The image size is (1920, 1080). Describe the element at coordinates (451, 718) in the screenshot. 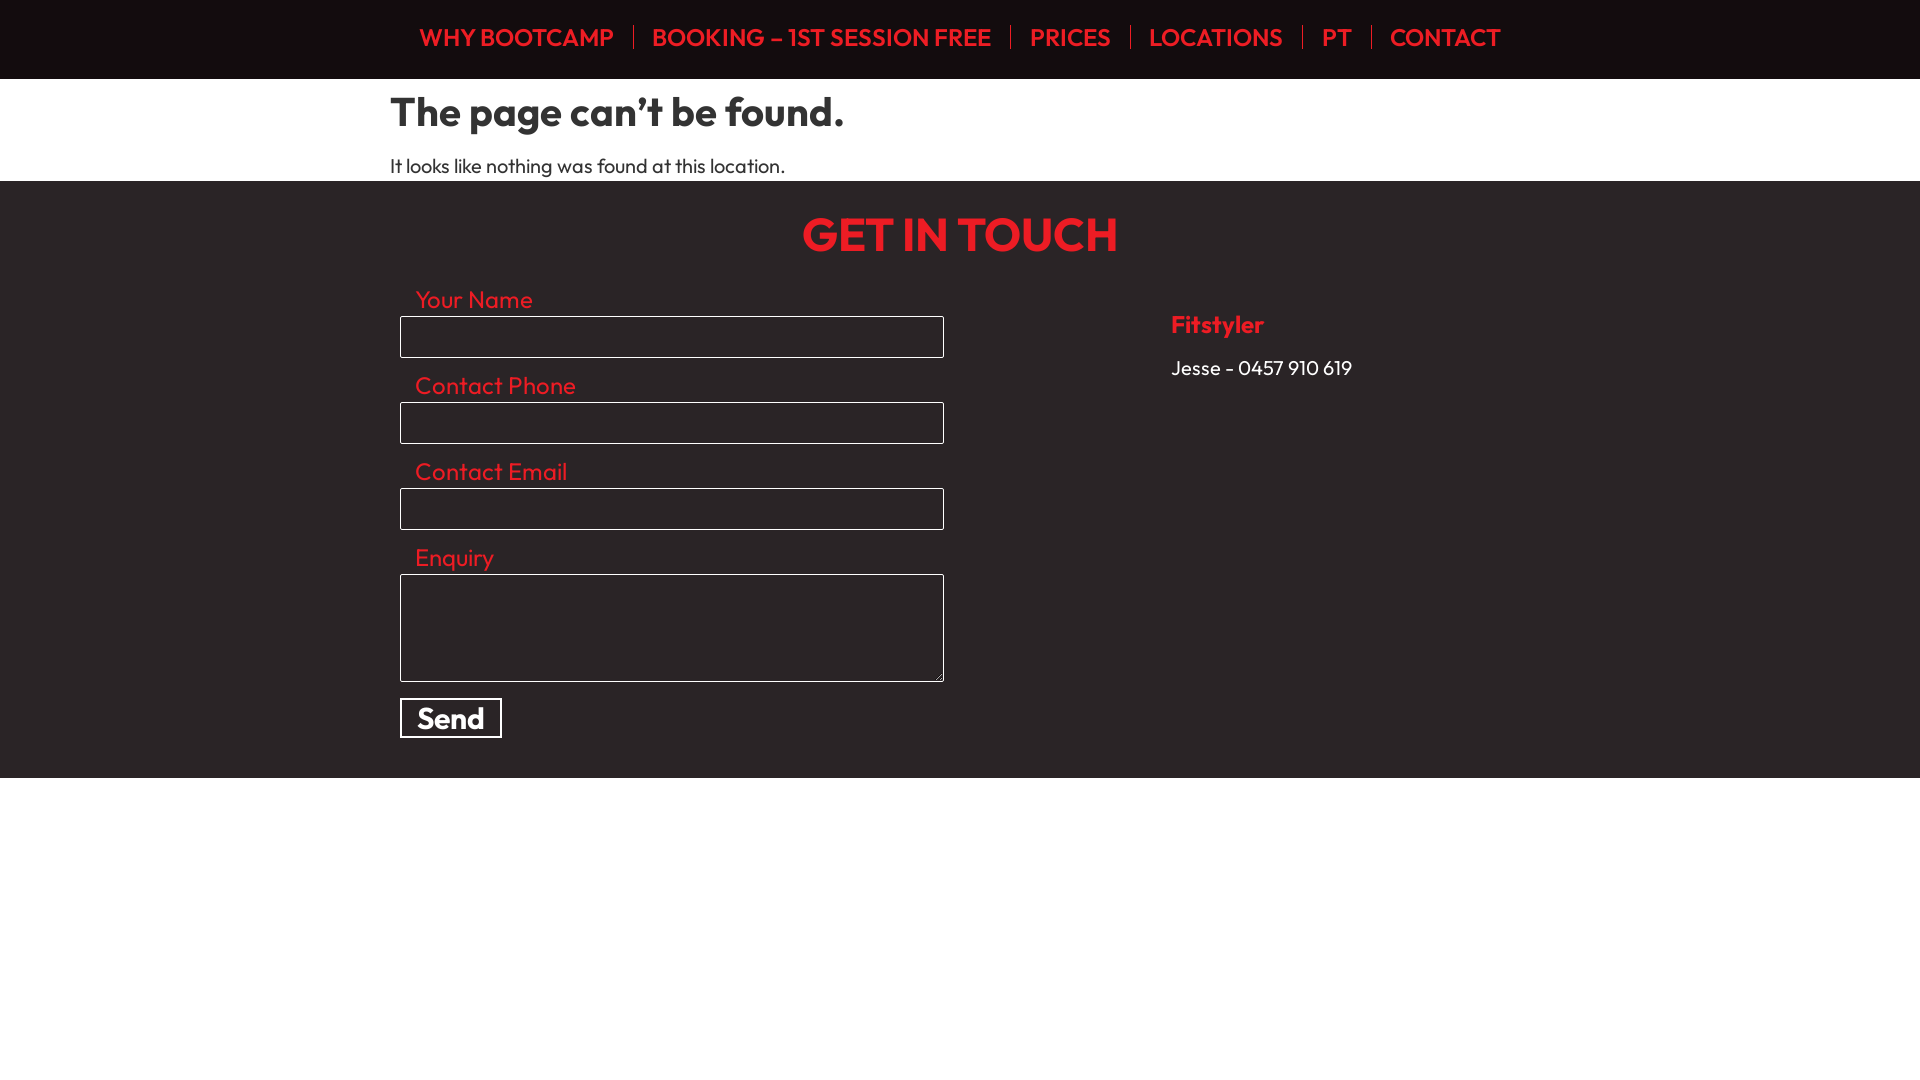

I see `Send` at that location.